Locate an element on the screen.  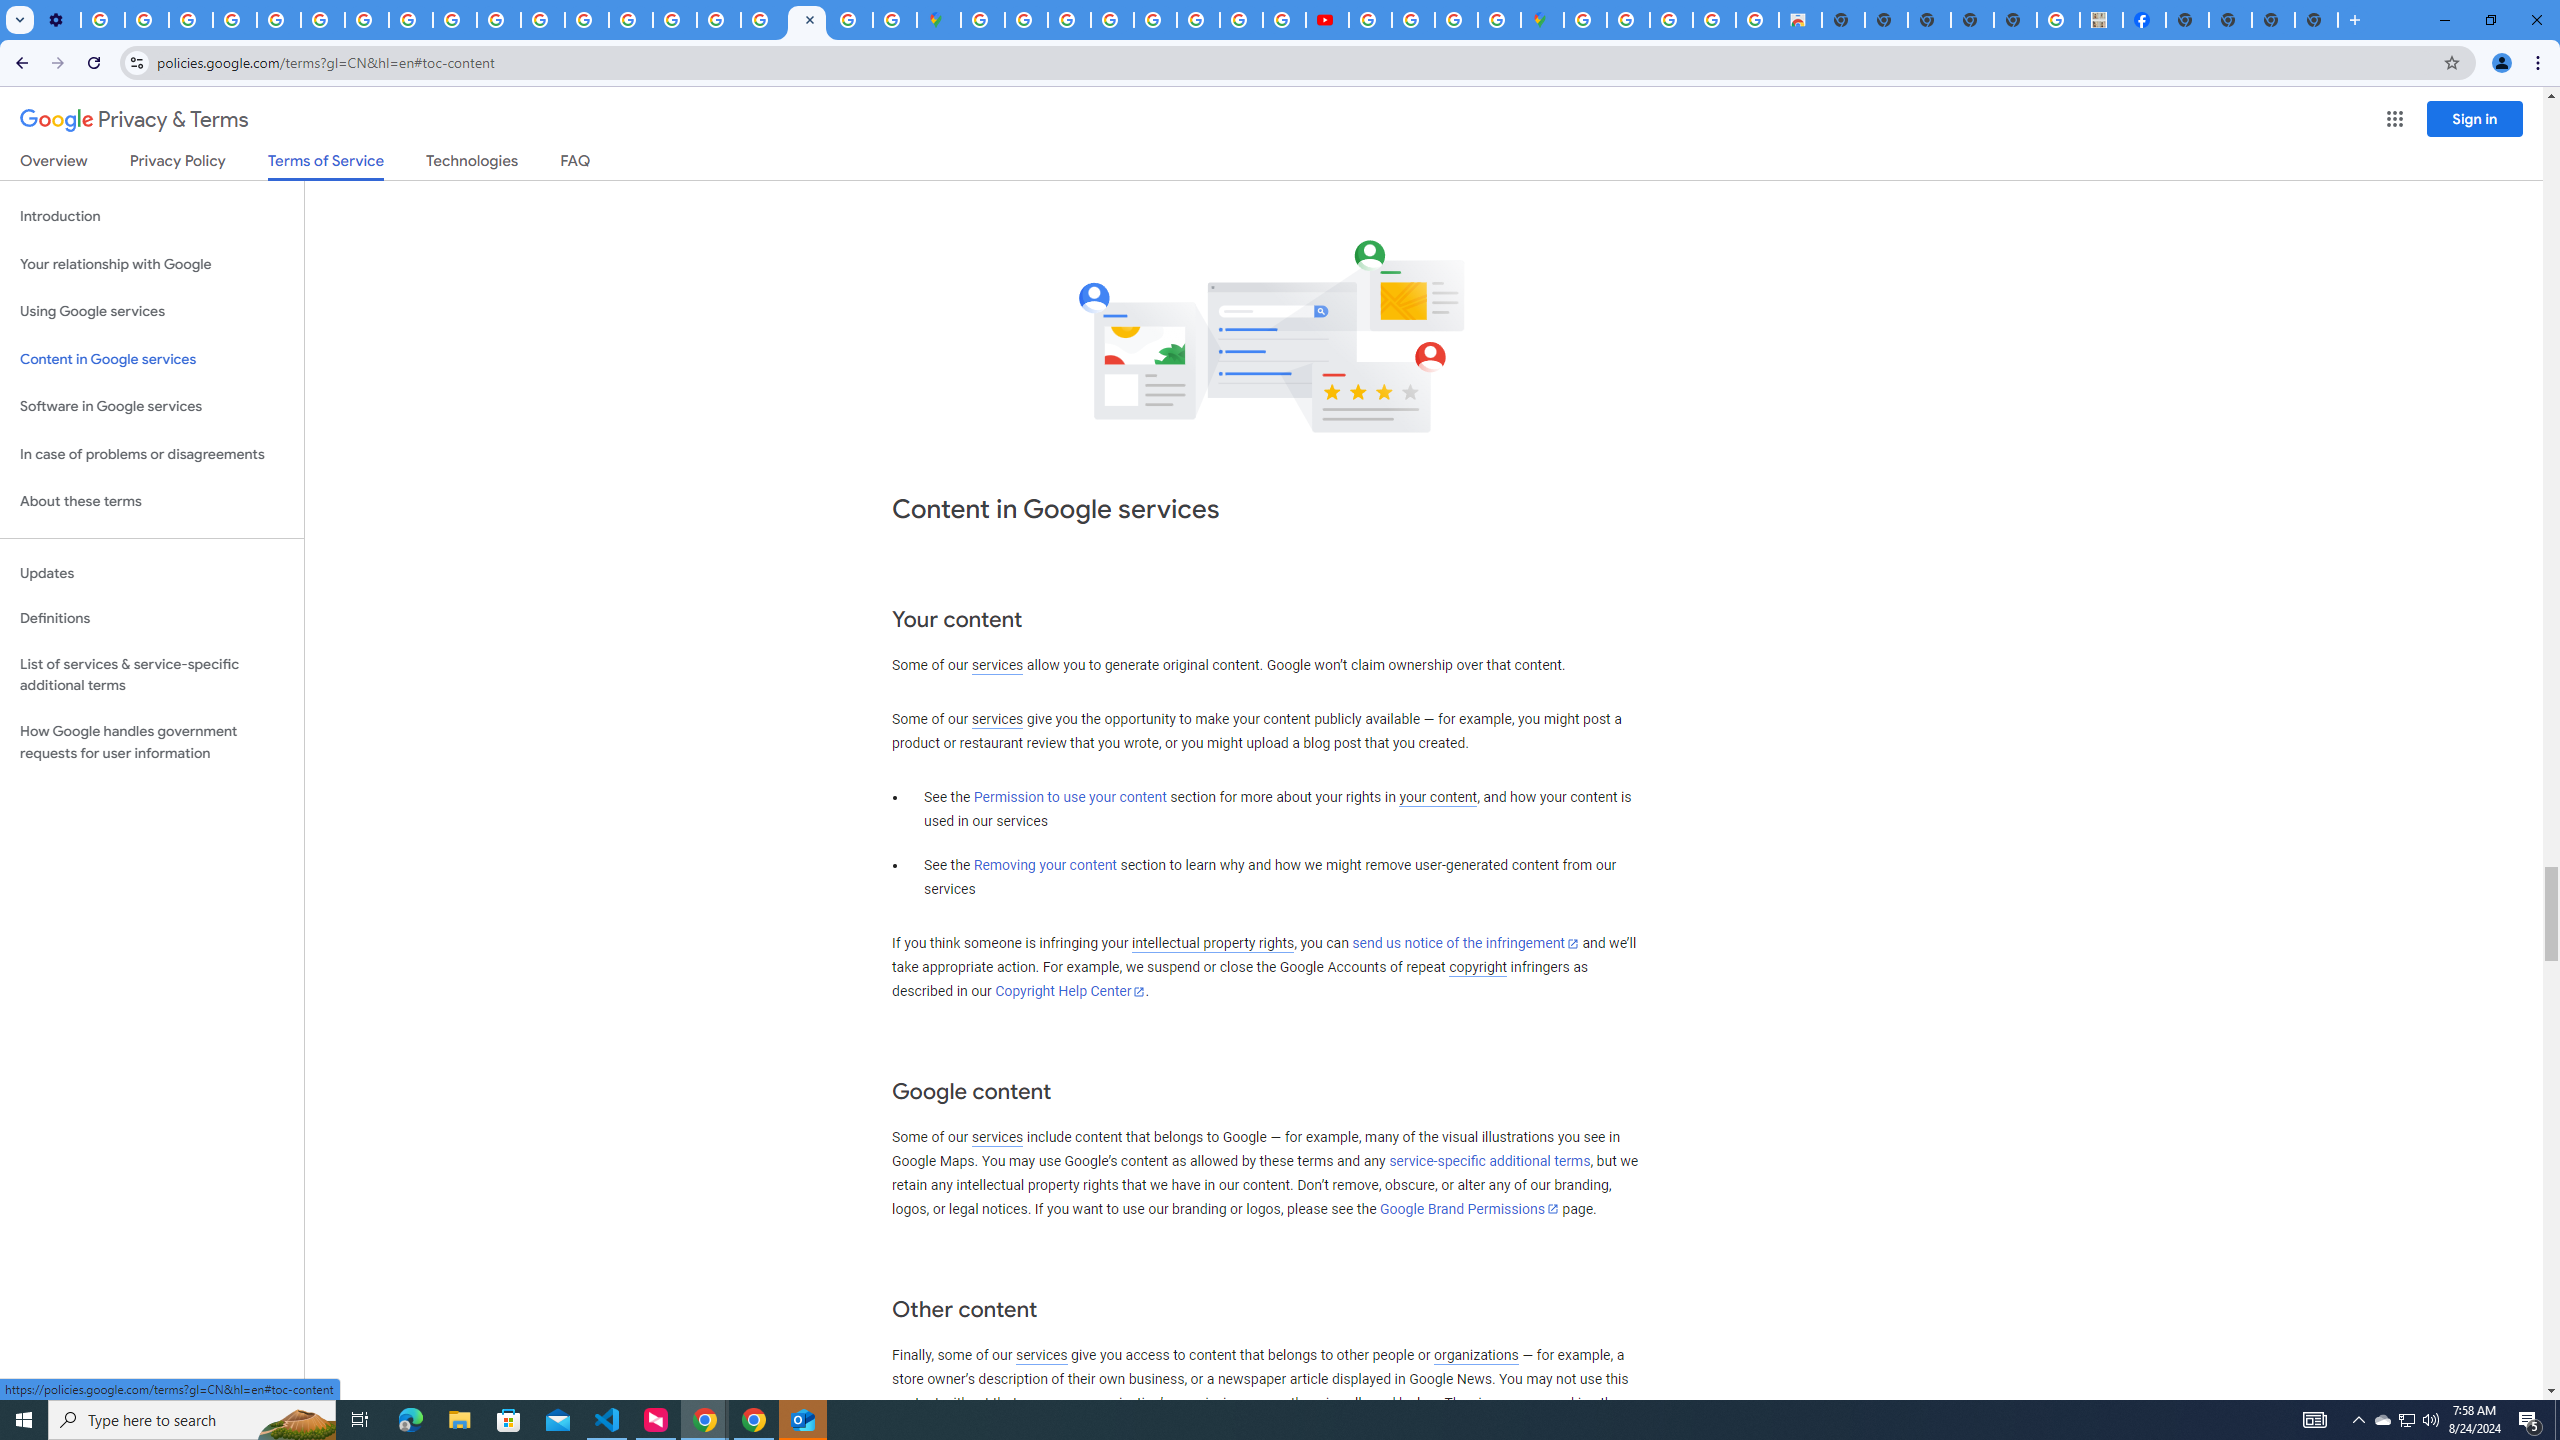
Privacy Help Center - Policies Help is located at coordinates (278, 20).